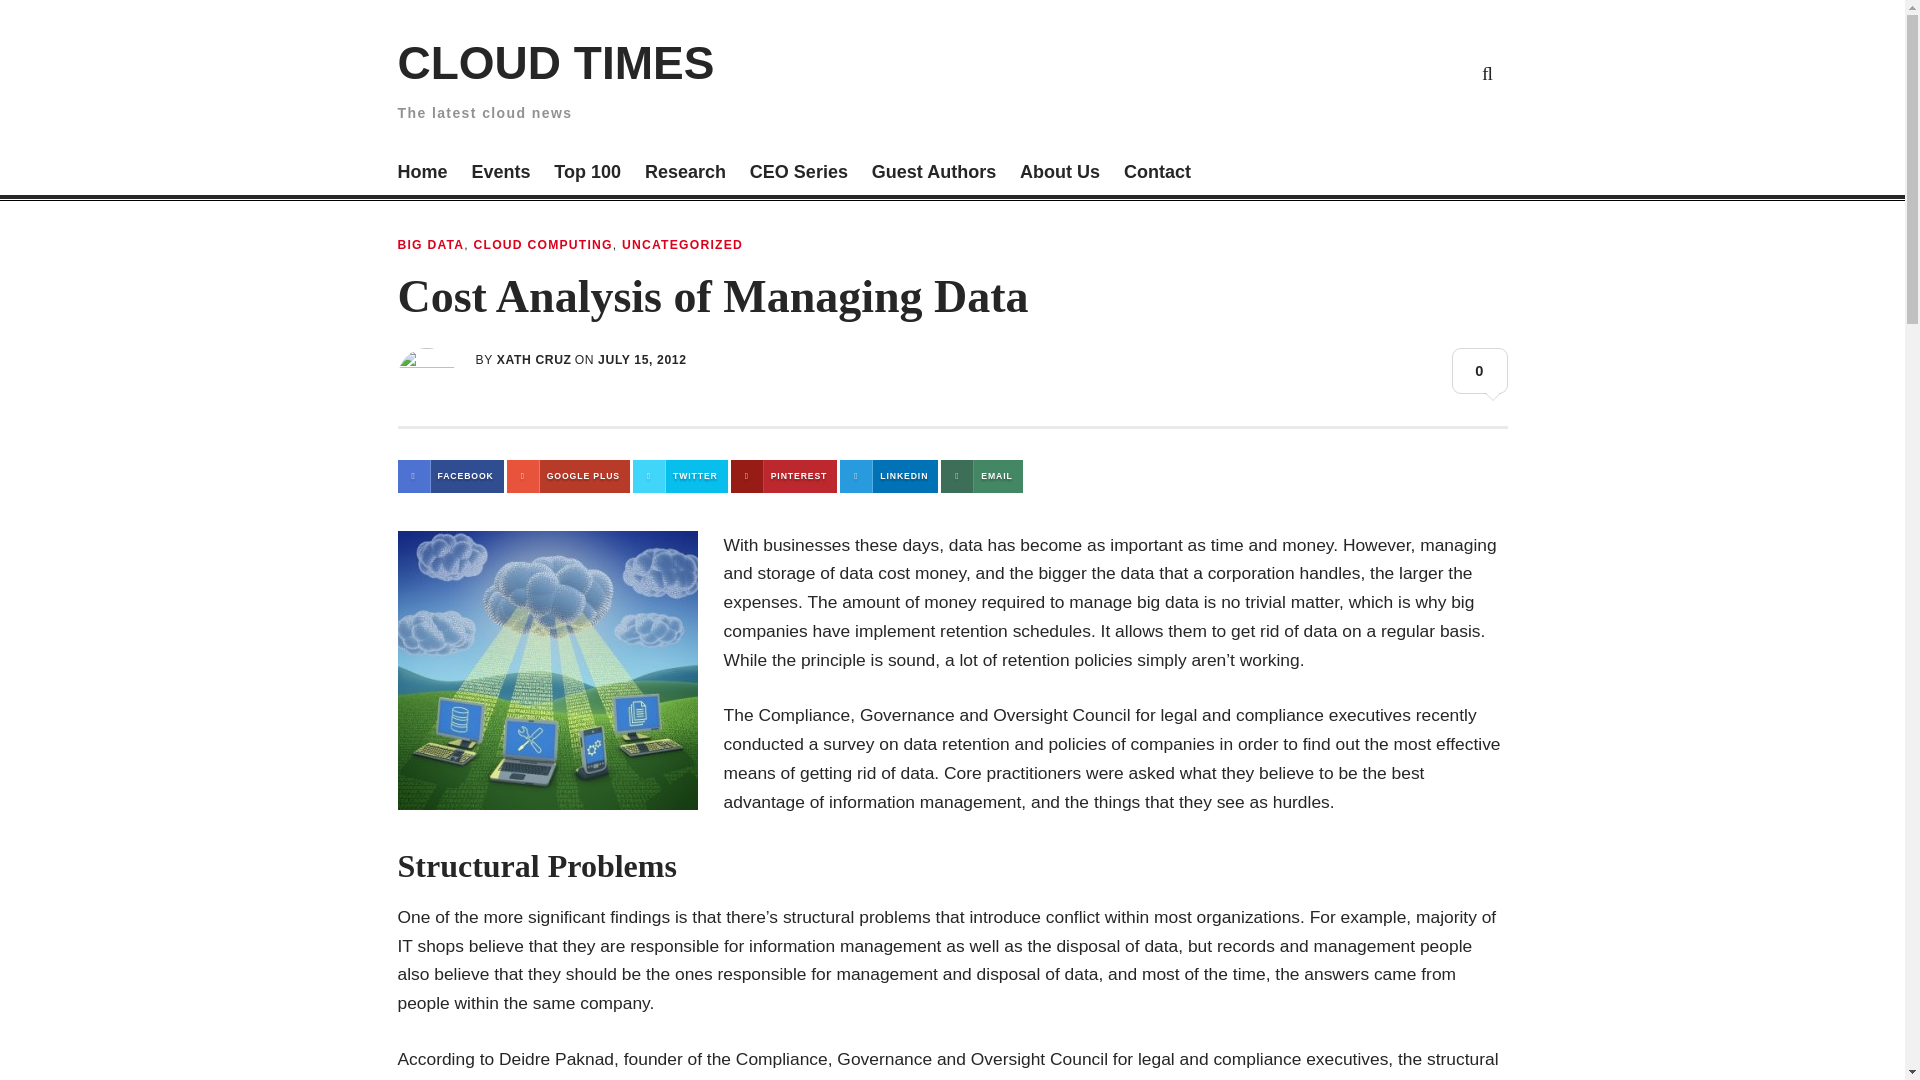 The width and height of the screenshot is (1920, 1080). I want to click on Home, so click(422, 174).